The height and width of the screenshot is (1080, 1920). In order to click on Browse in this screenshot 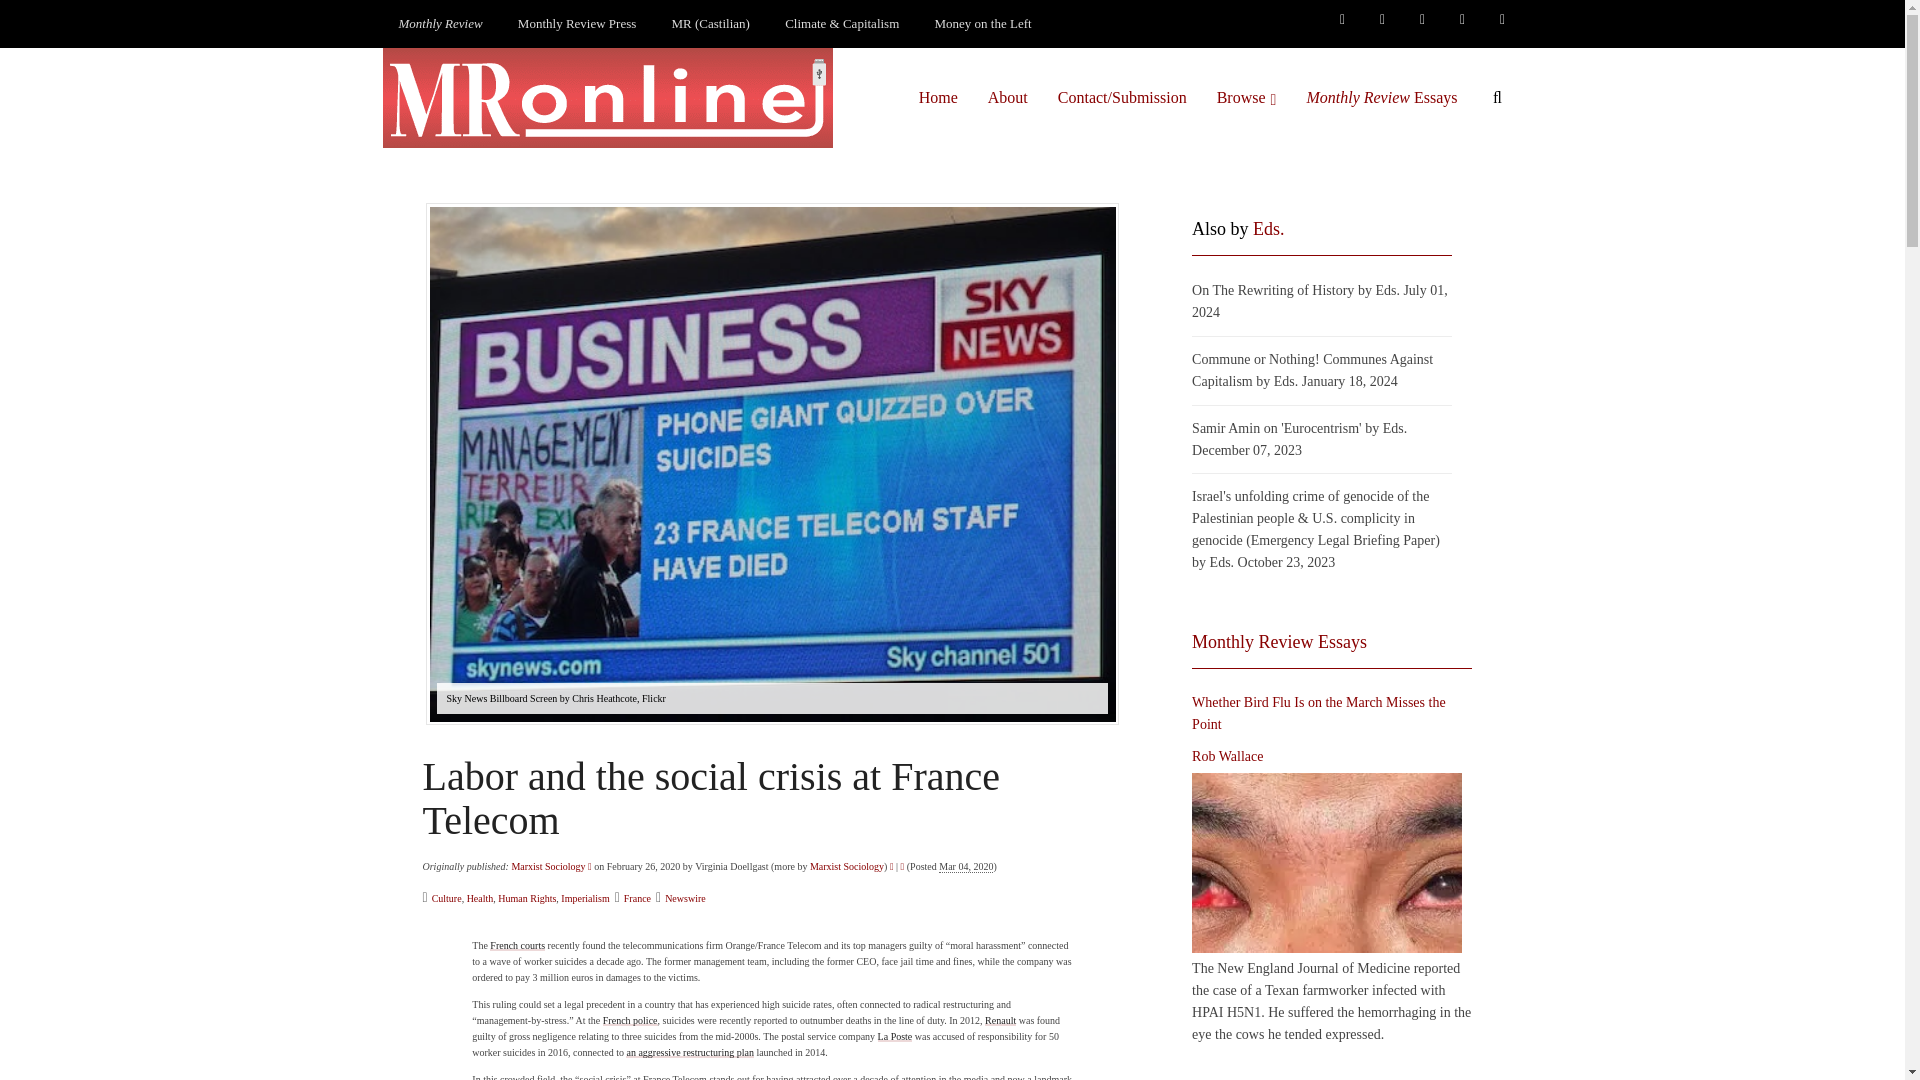, I will do `click(1246, 97)`.